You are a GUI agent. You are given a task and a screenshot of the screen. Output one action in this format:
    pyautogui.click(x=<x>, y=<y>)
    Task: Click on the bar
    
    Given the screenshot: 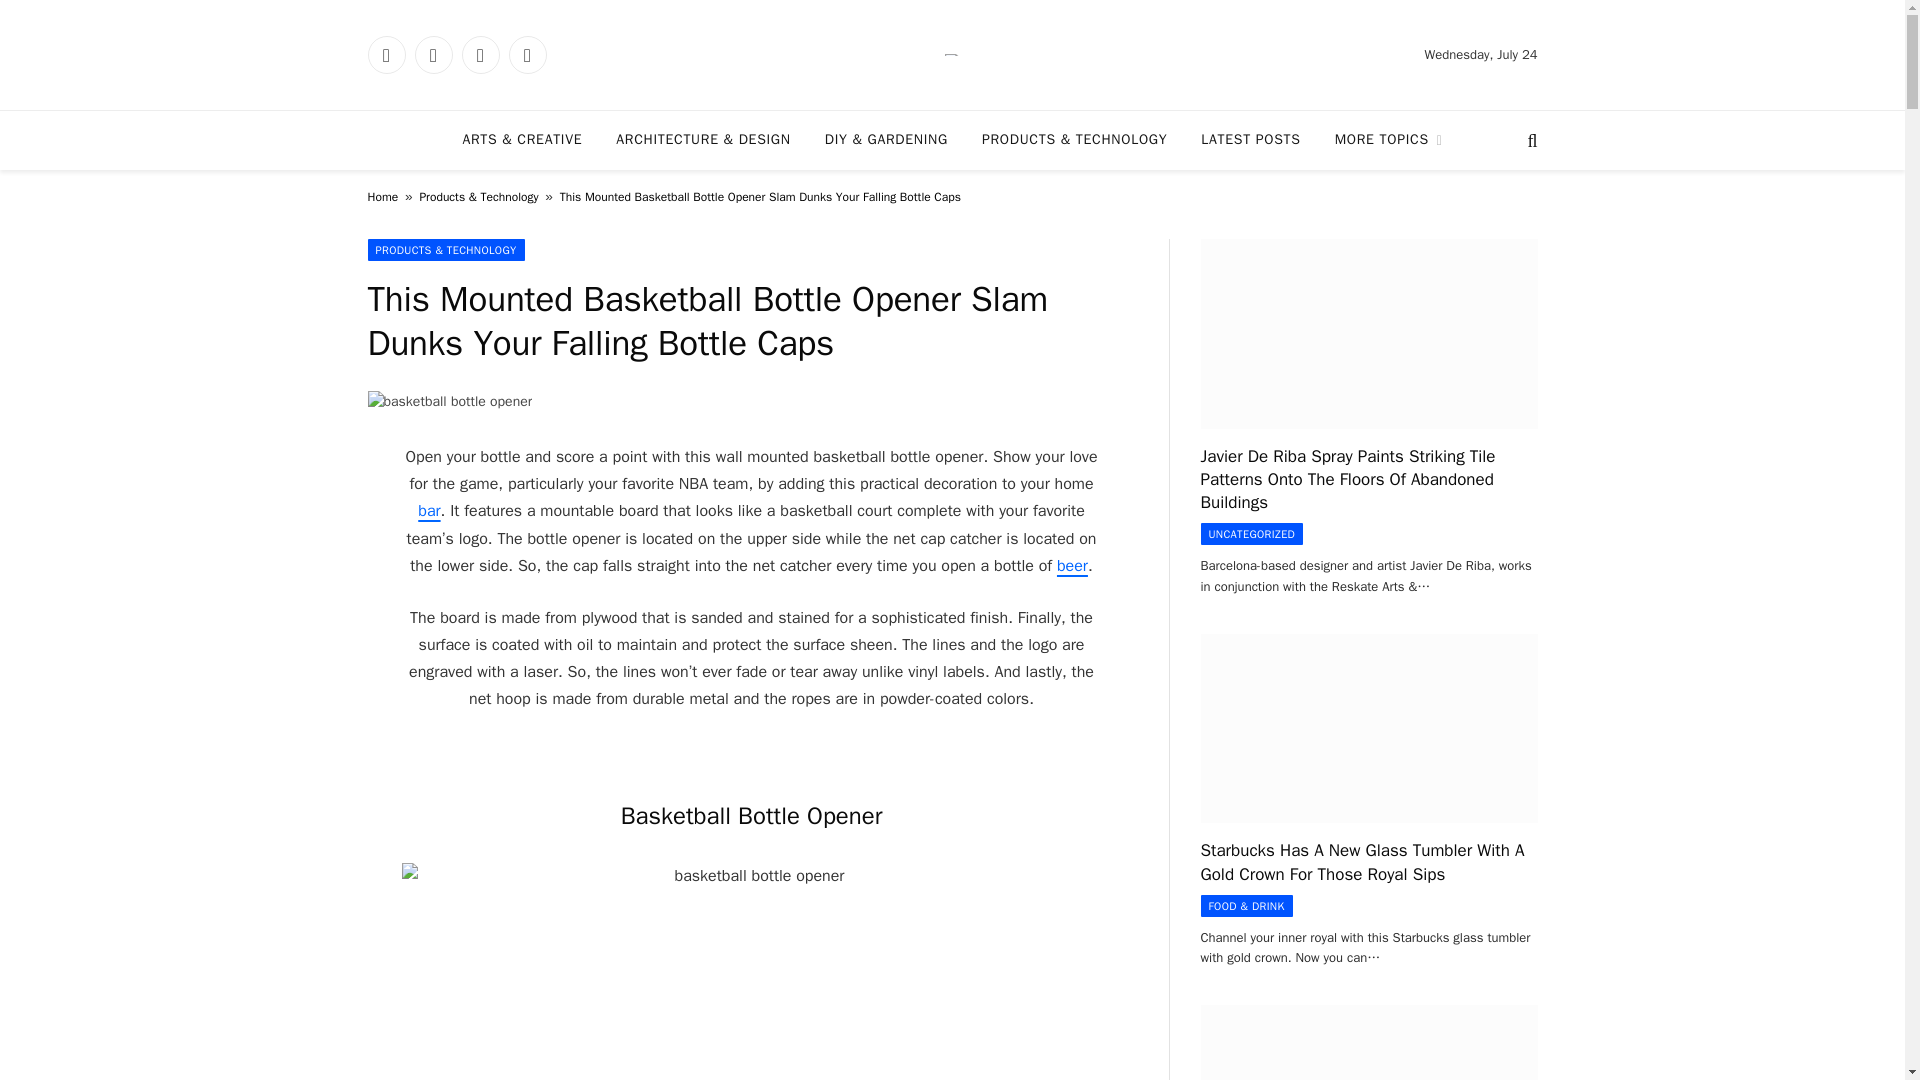 What is the action you would take?
    pyautogui.click(x=428, y=510)
    